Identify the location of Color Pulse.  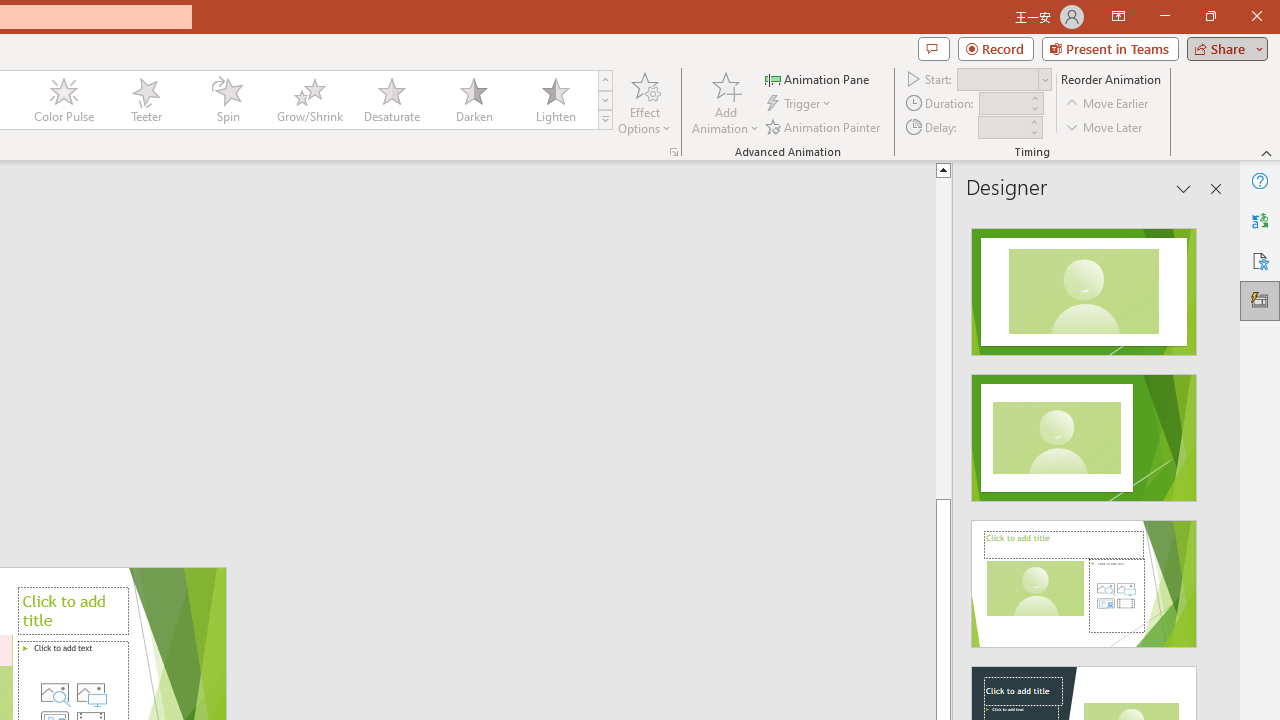
(64, 100).